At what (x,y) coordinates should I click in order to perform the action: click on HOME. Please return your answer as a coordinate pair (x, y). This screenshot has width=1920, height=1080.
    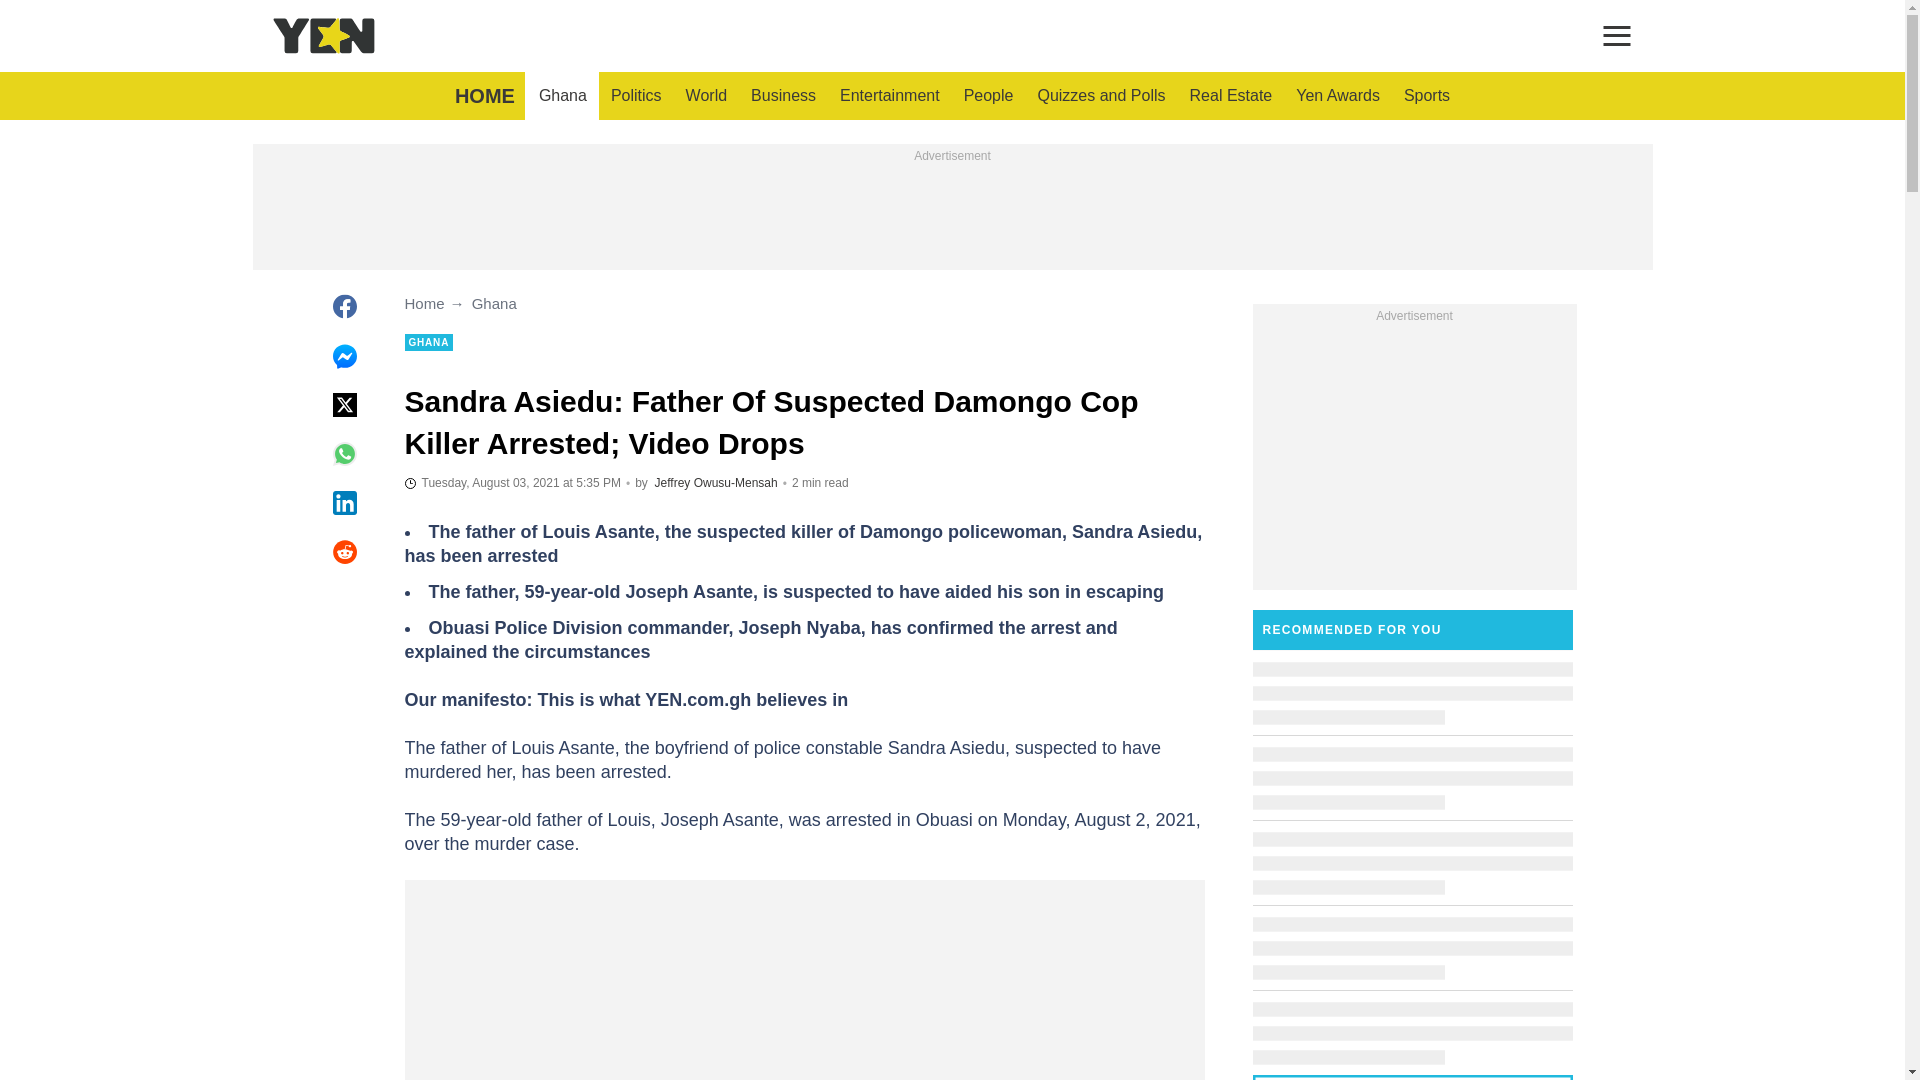
    Looking at the image, I should click on (484, 96).